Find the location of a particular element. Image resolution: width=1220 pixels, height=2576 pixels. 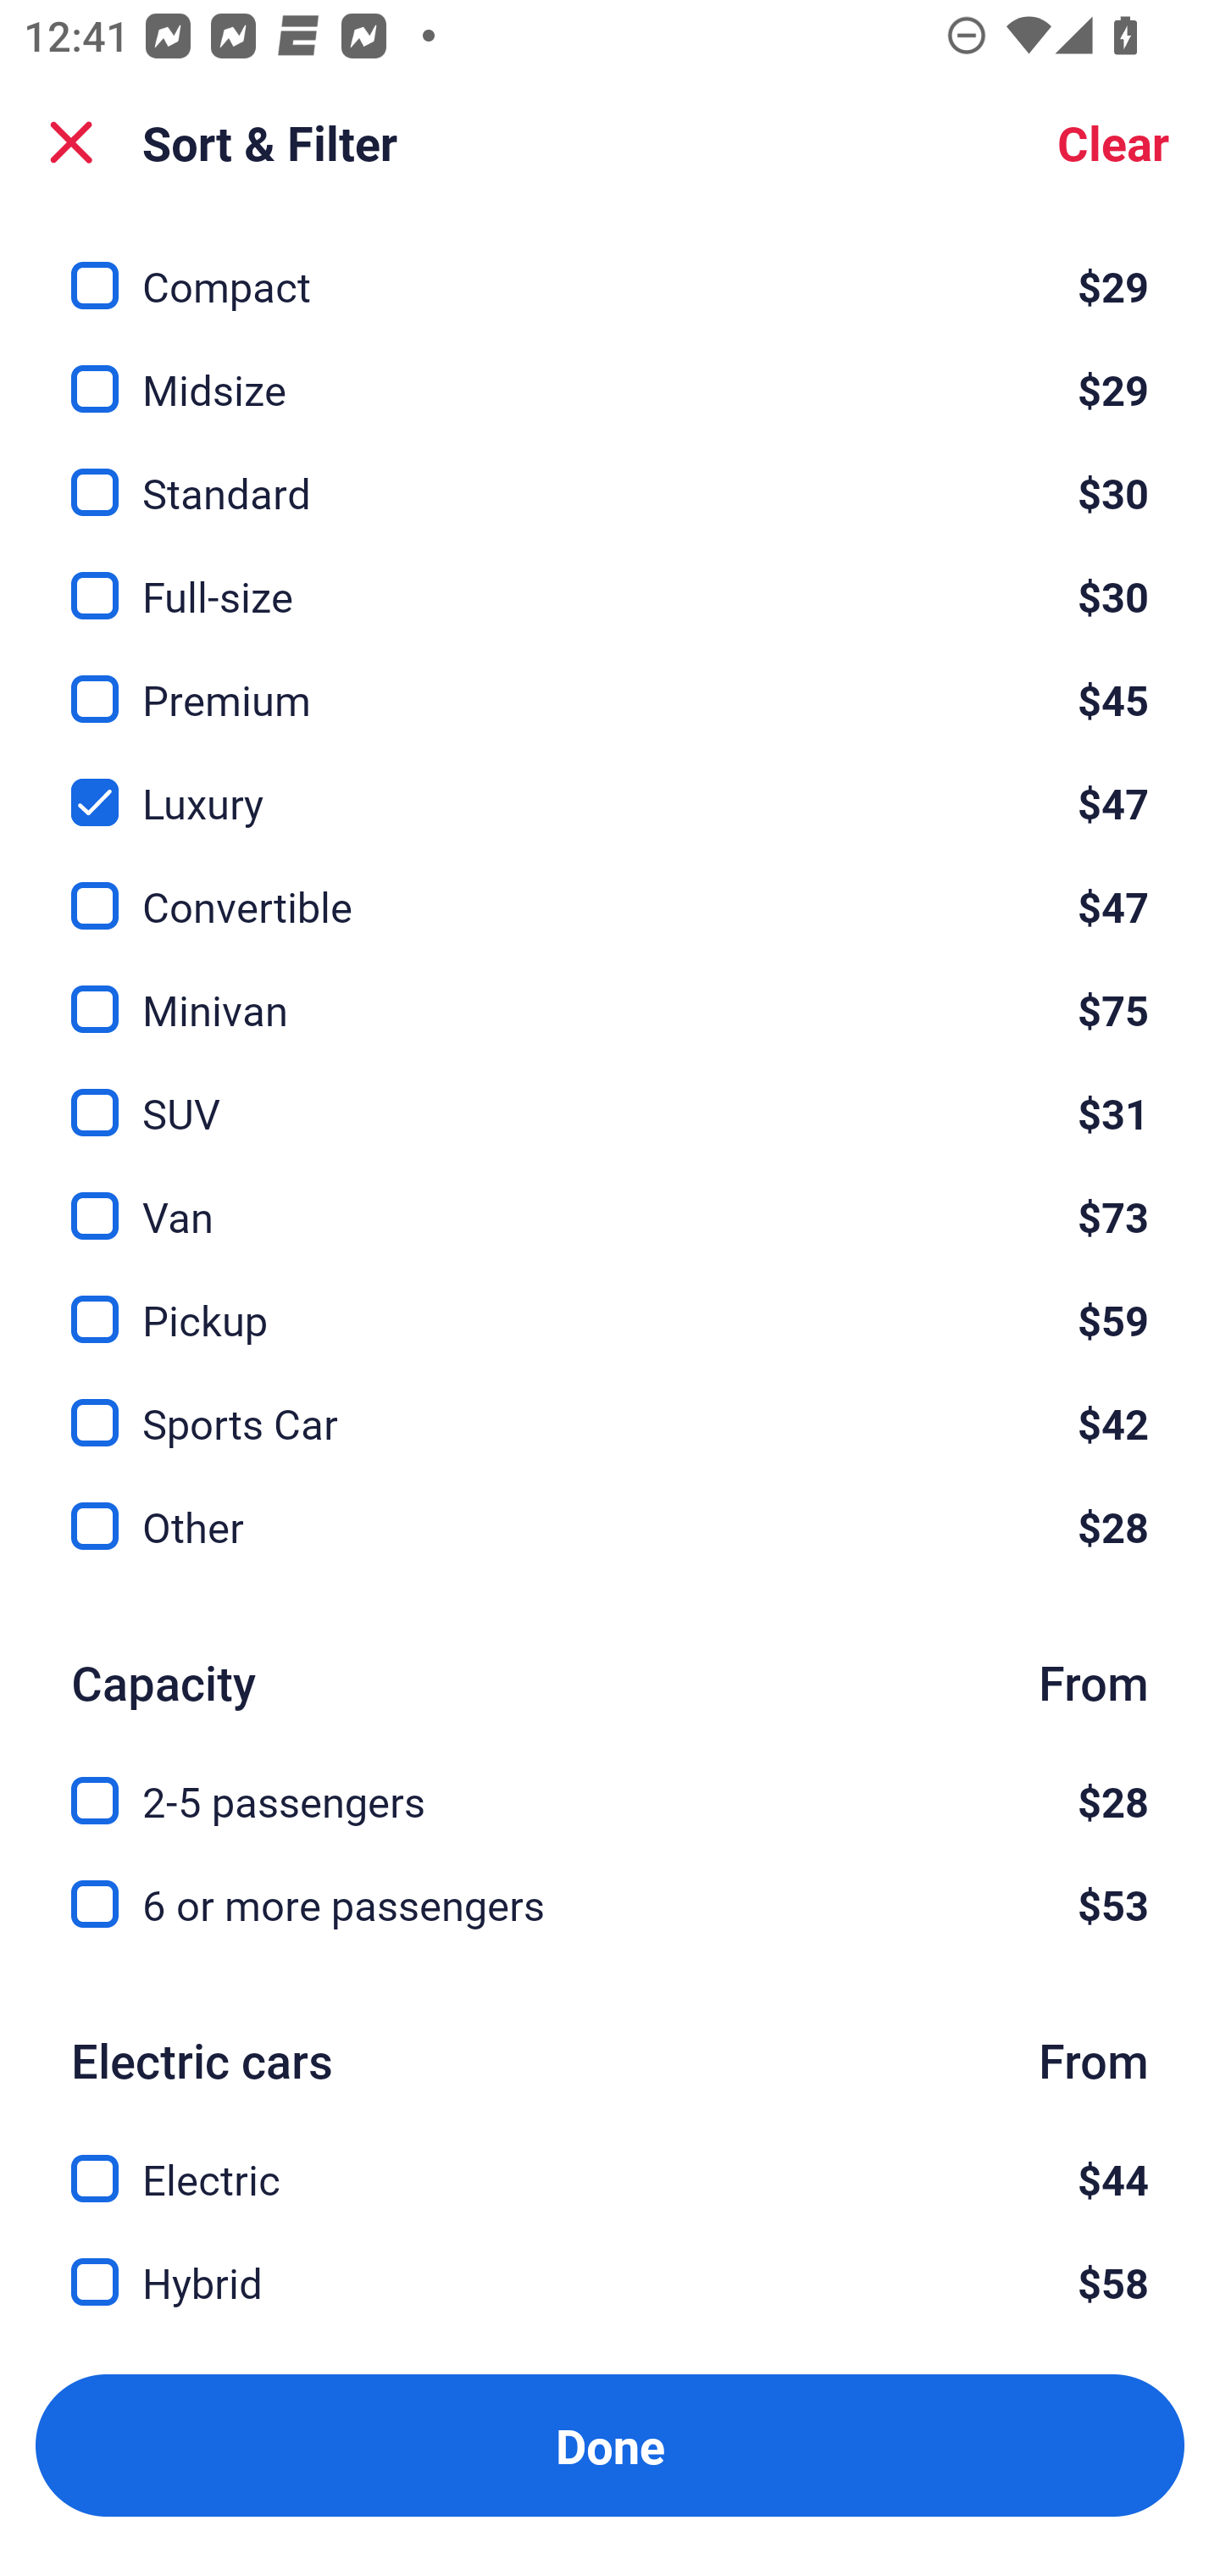

Clear is located at coordinates (1113, 142).